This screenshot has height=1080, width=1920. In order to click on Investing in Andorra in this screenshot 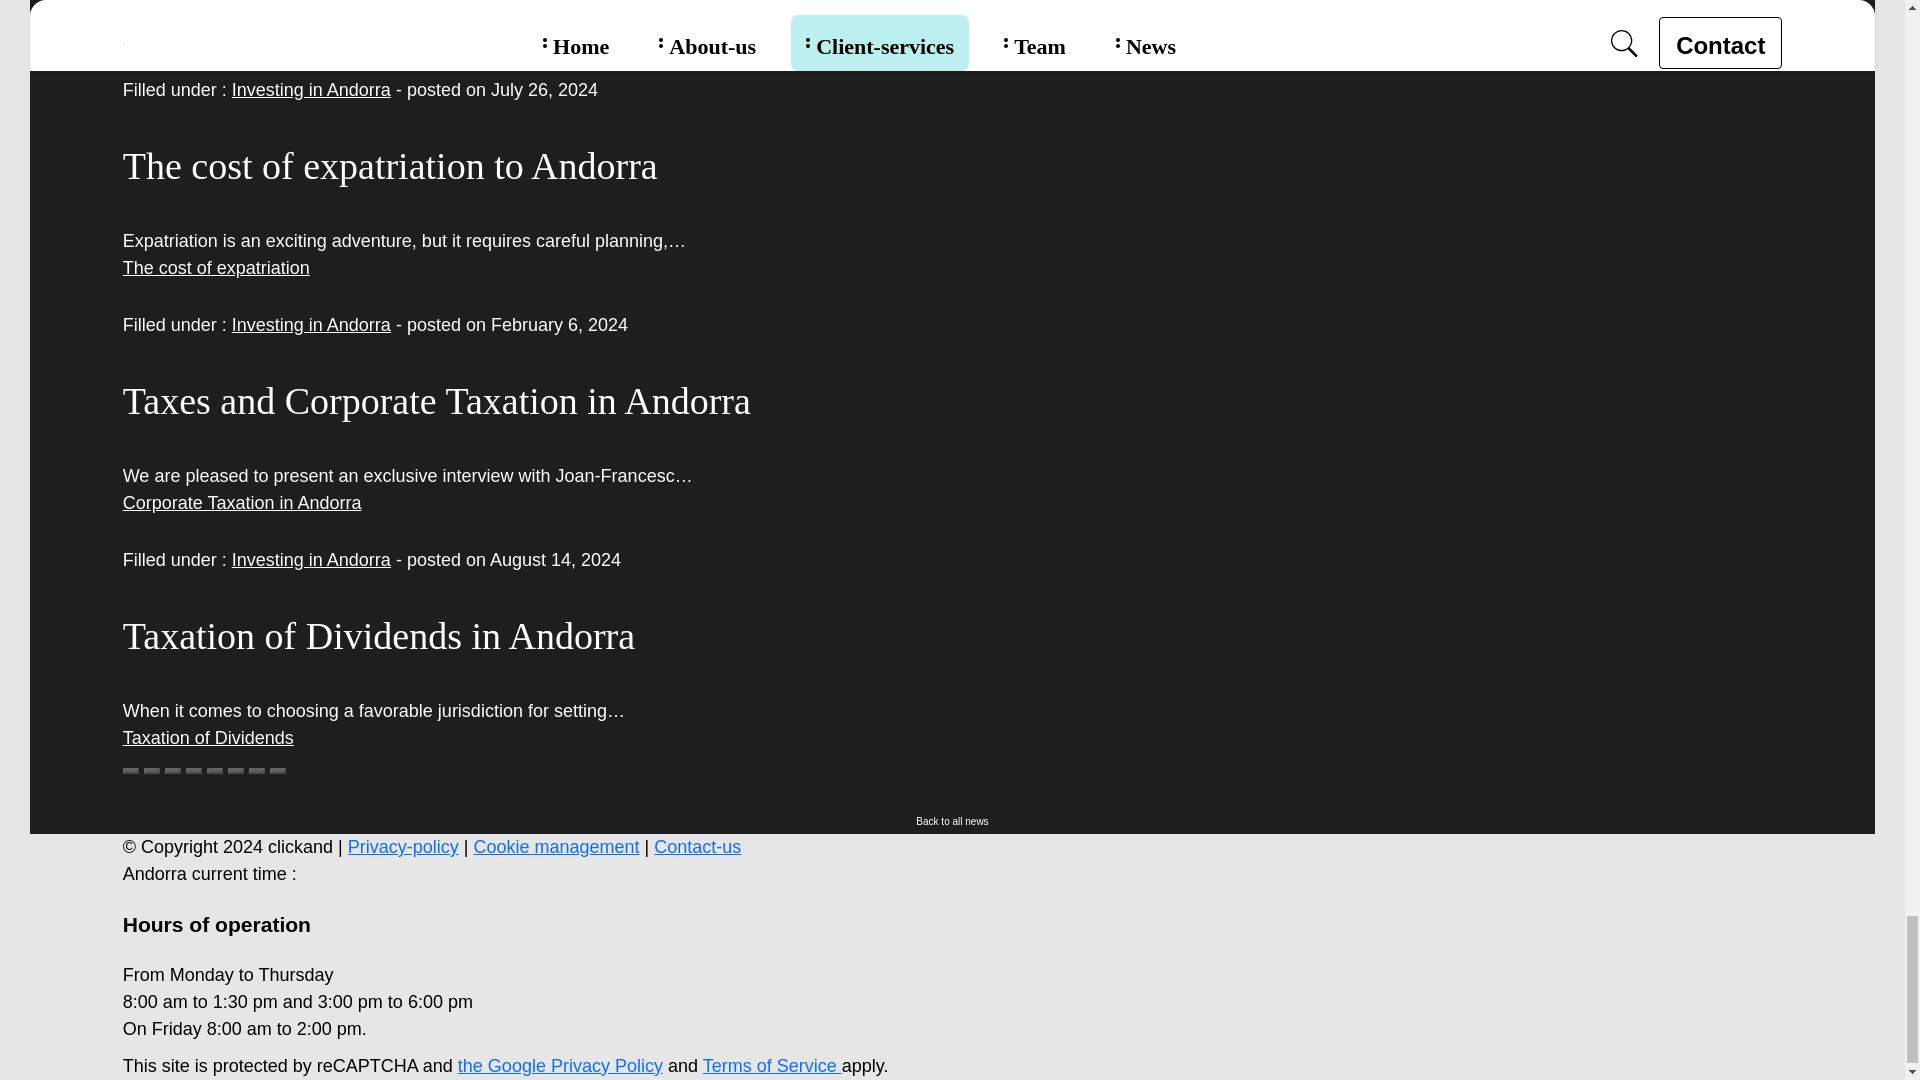, I will do `click(312, 560)`.